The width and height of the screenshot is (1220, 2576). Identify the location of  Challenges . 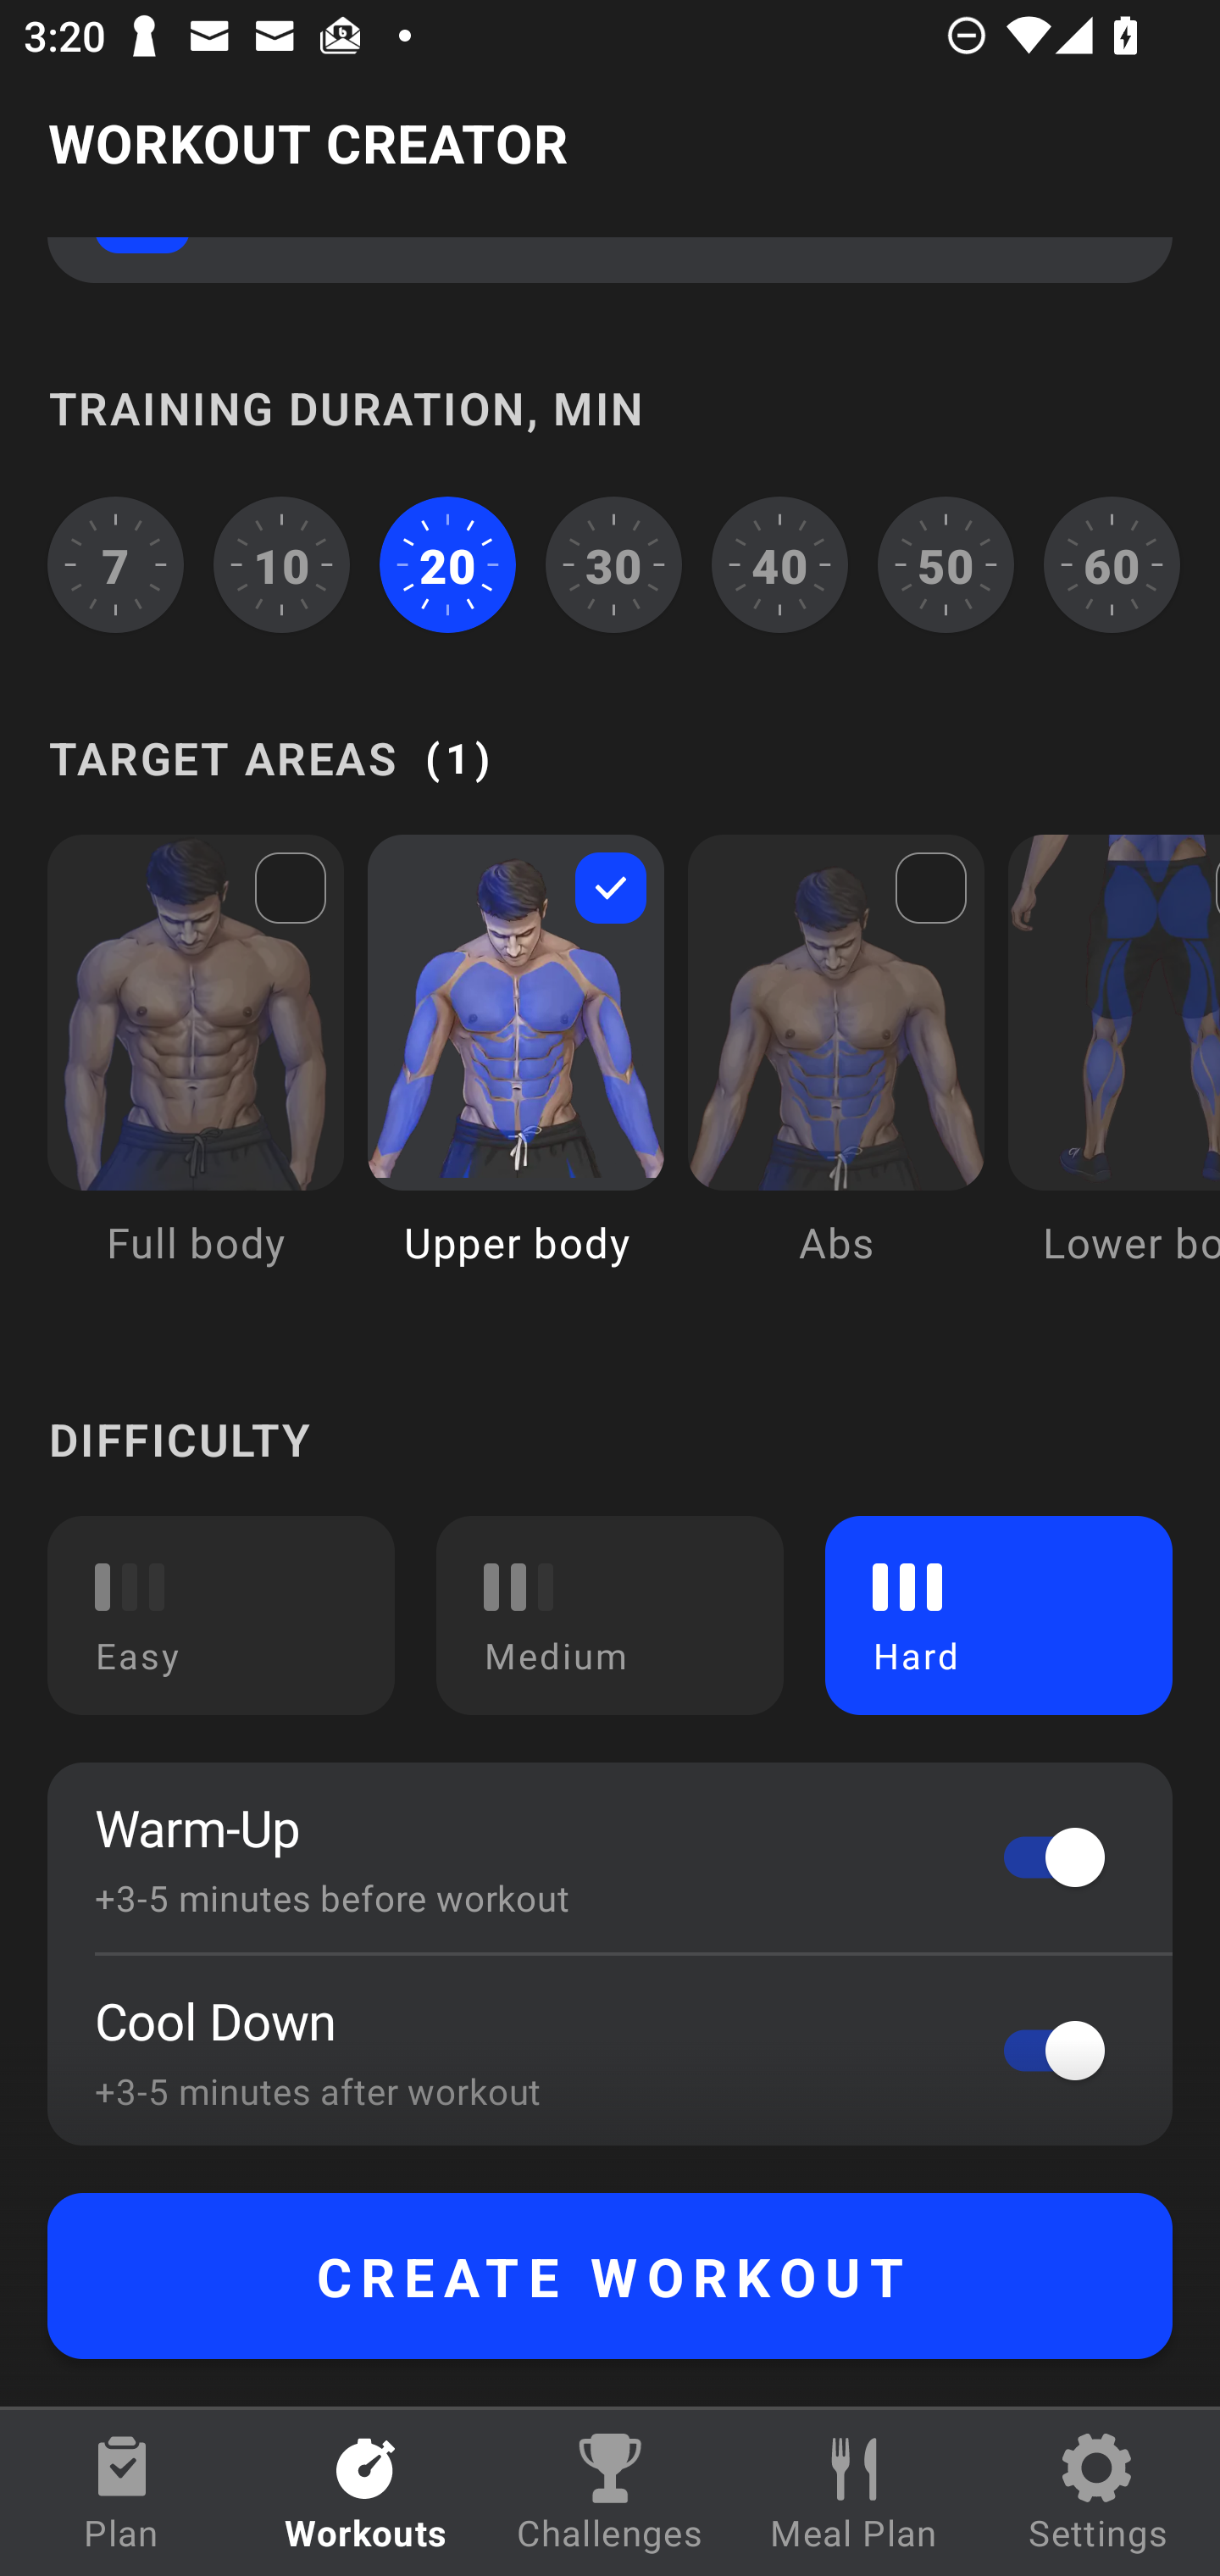
(610, 2493).